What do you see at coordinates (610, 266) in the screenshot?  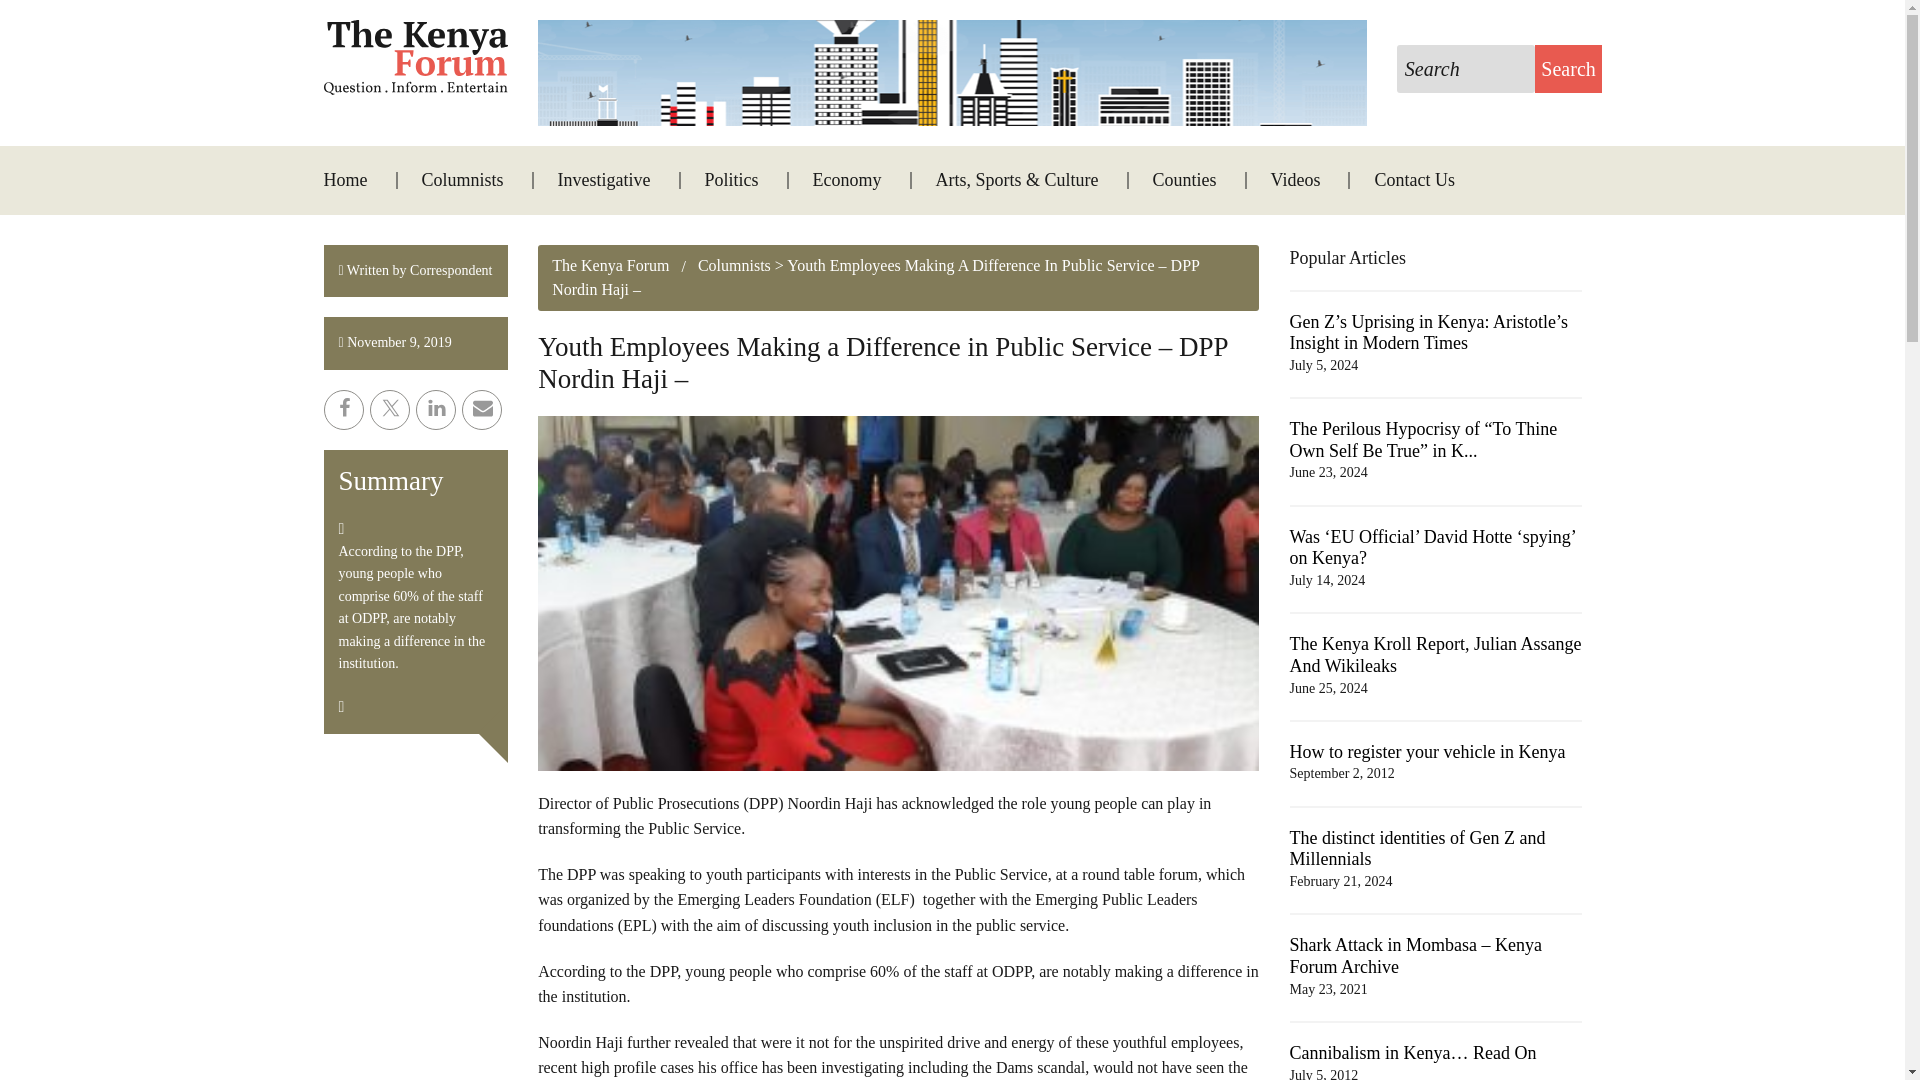 I see `The Kenya Forum` at bounding box center [610, 266].